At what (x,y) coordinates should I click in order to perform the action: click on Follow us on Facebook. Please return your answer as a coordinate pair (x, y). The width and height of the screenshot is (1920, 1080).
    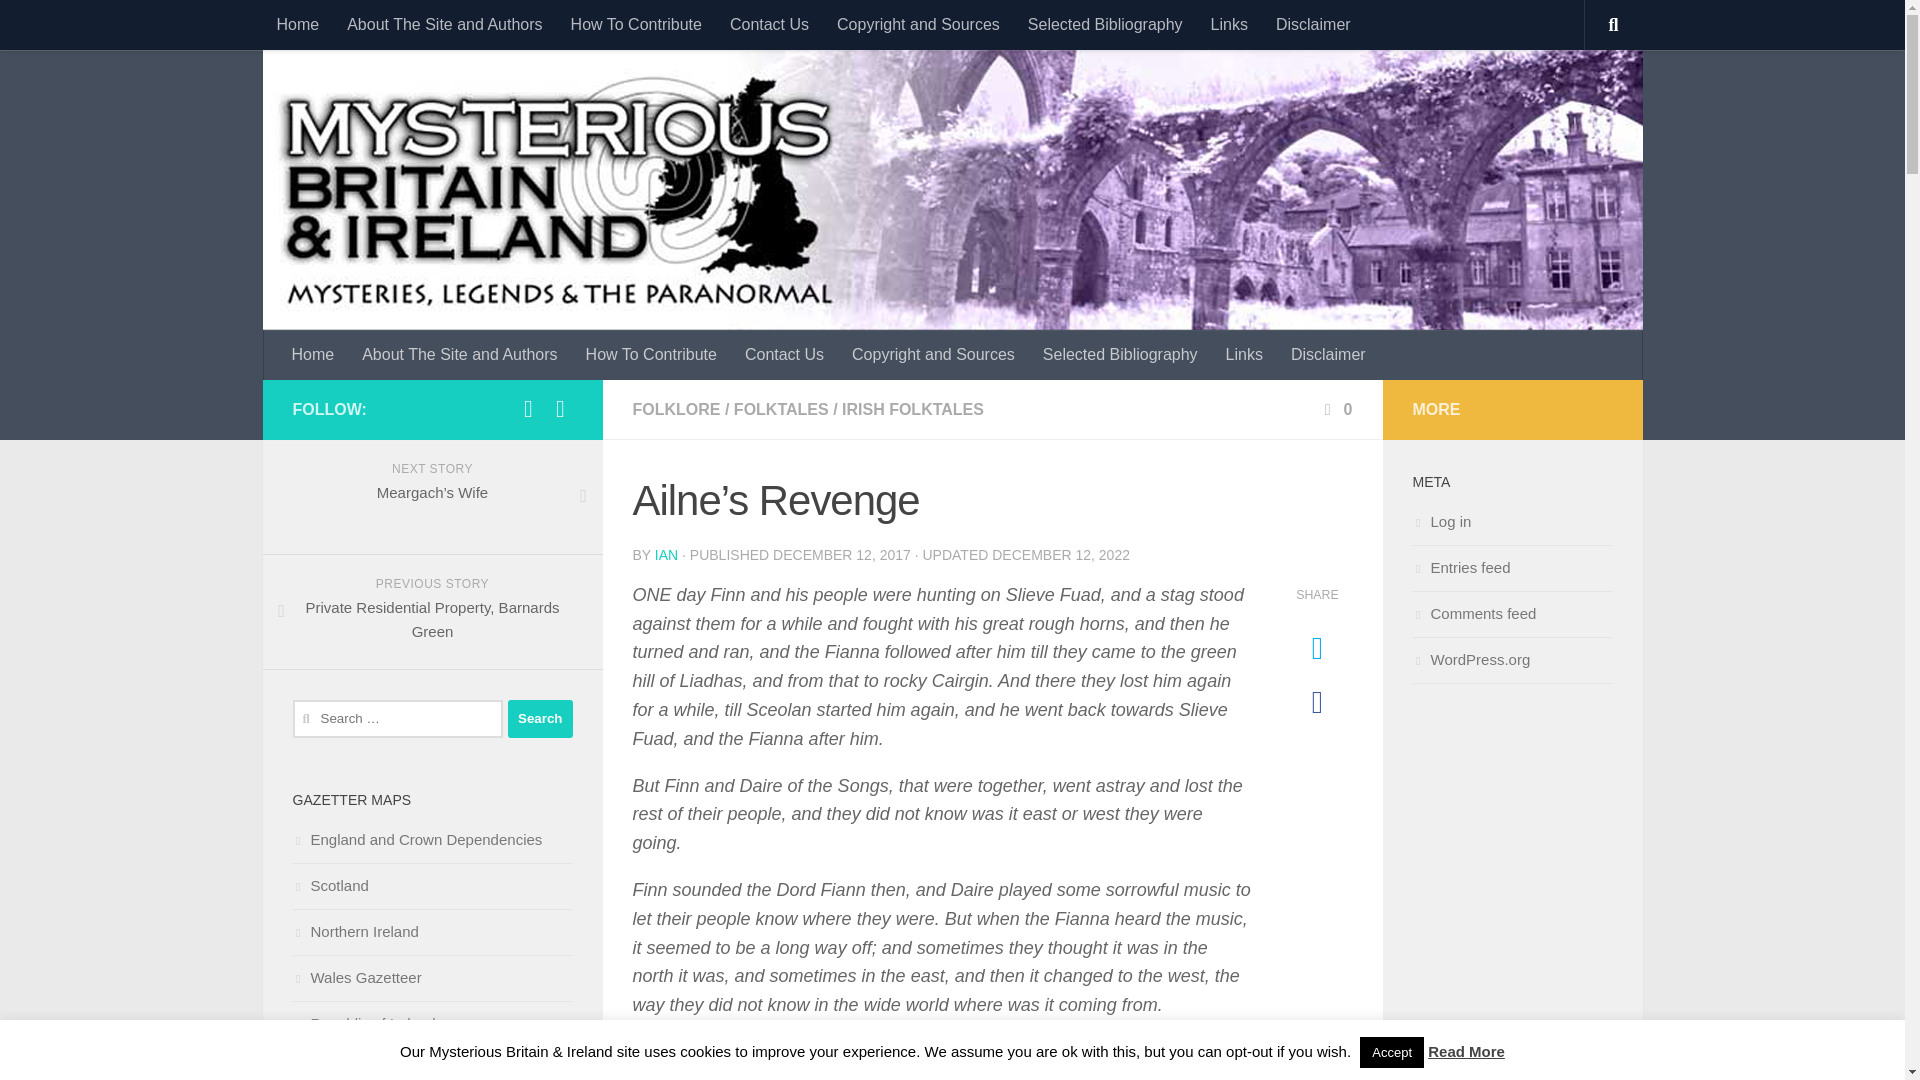
    Looking at the image, I should click on (528, 409).